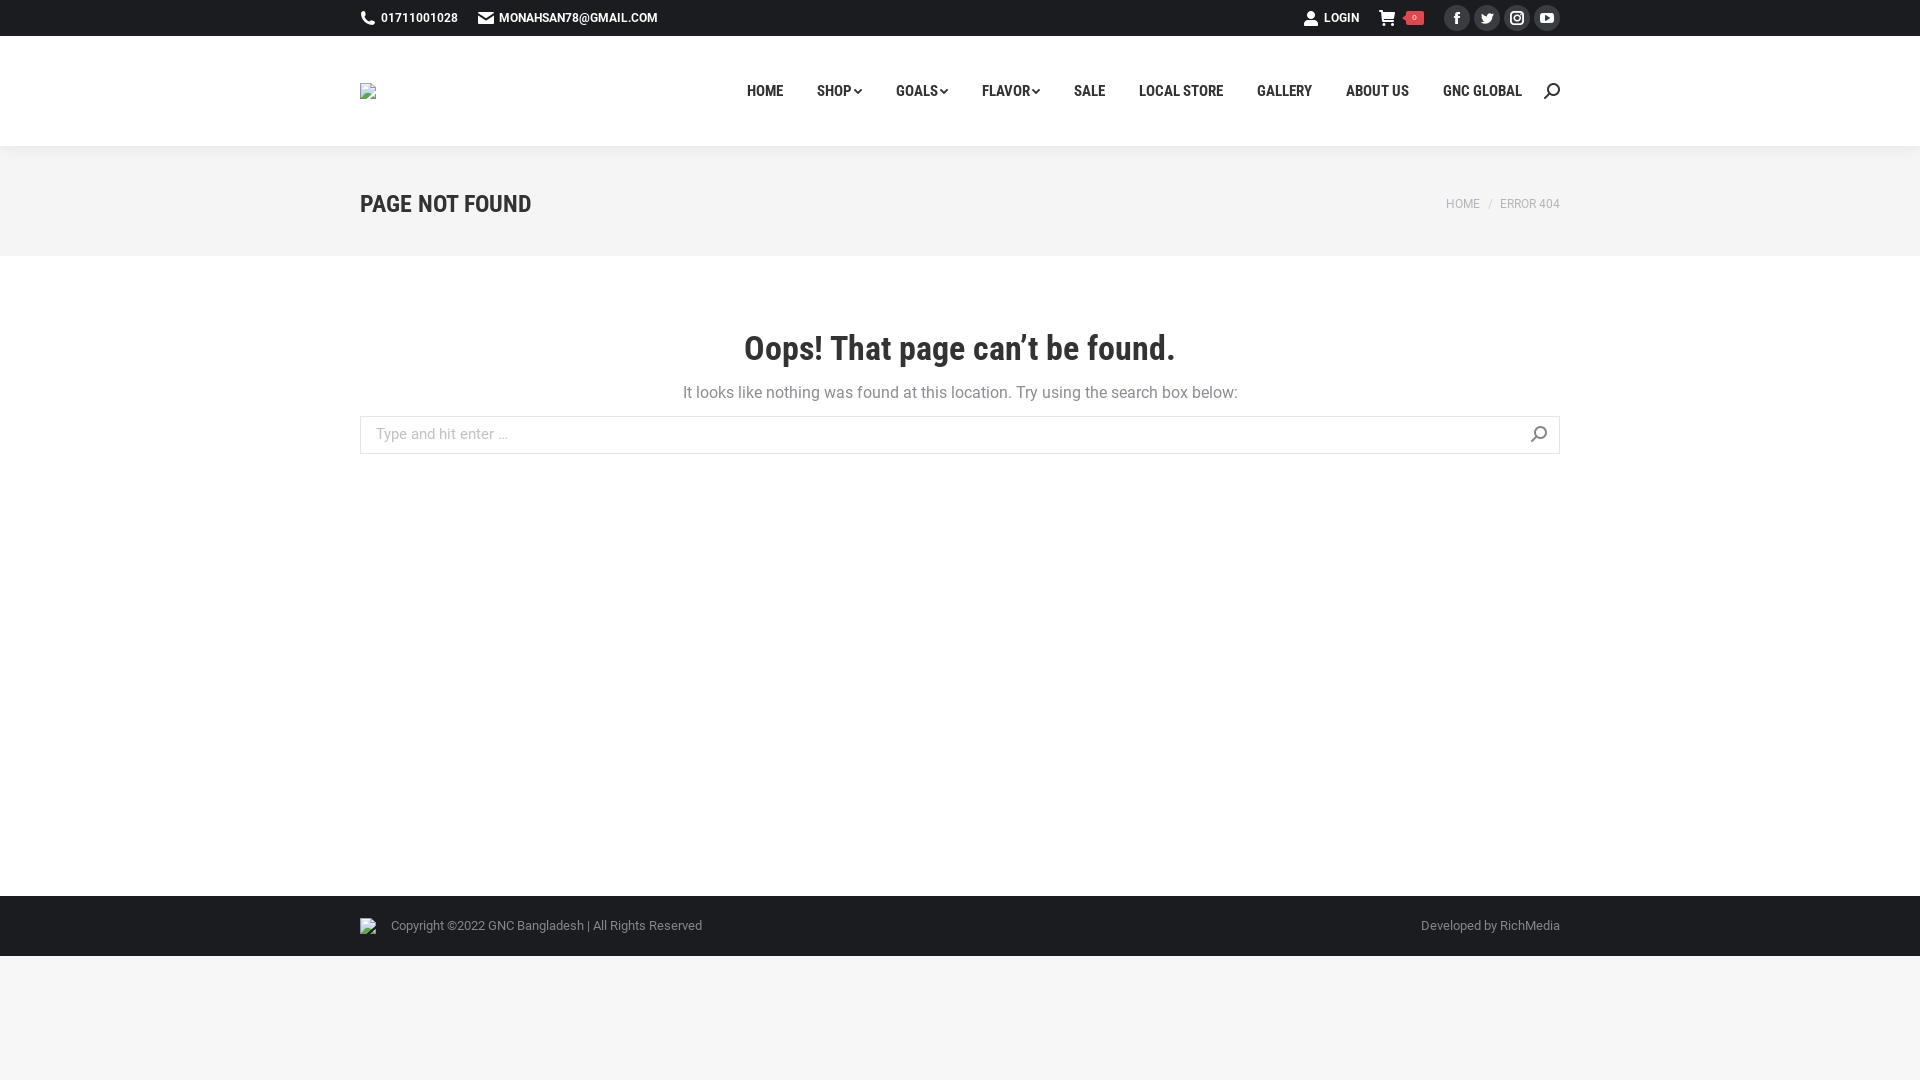 The image size is (1920, 1080). What do you see at coordinates (1482, 91) in the screenshot?
I see `GNC GLOBAL` at bounding box center [1482, 91].